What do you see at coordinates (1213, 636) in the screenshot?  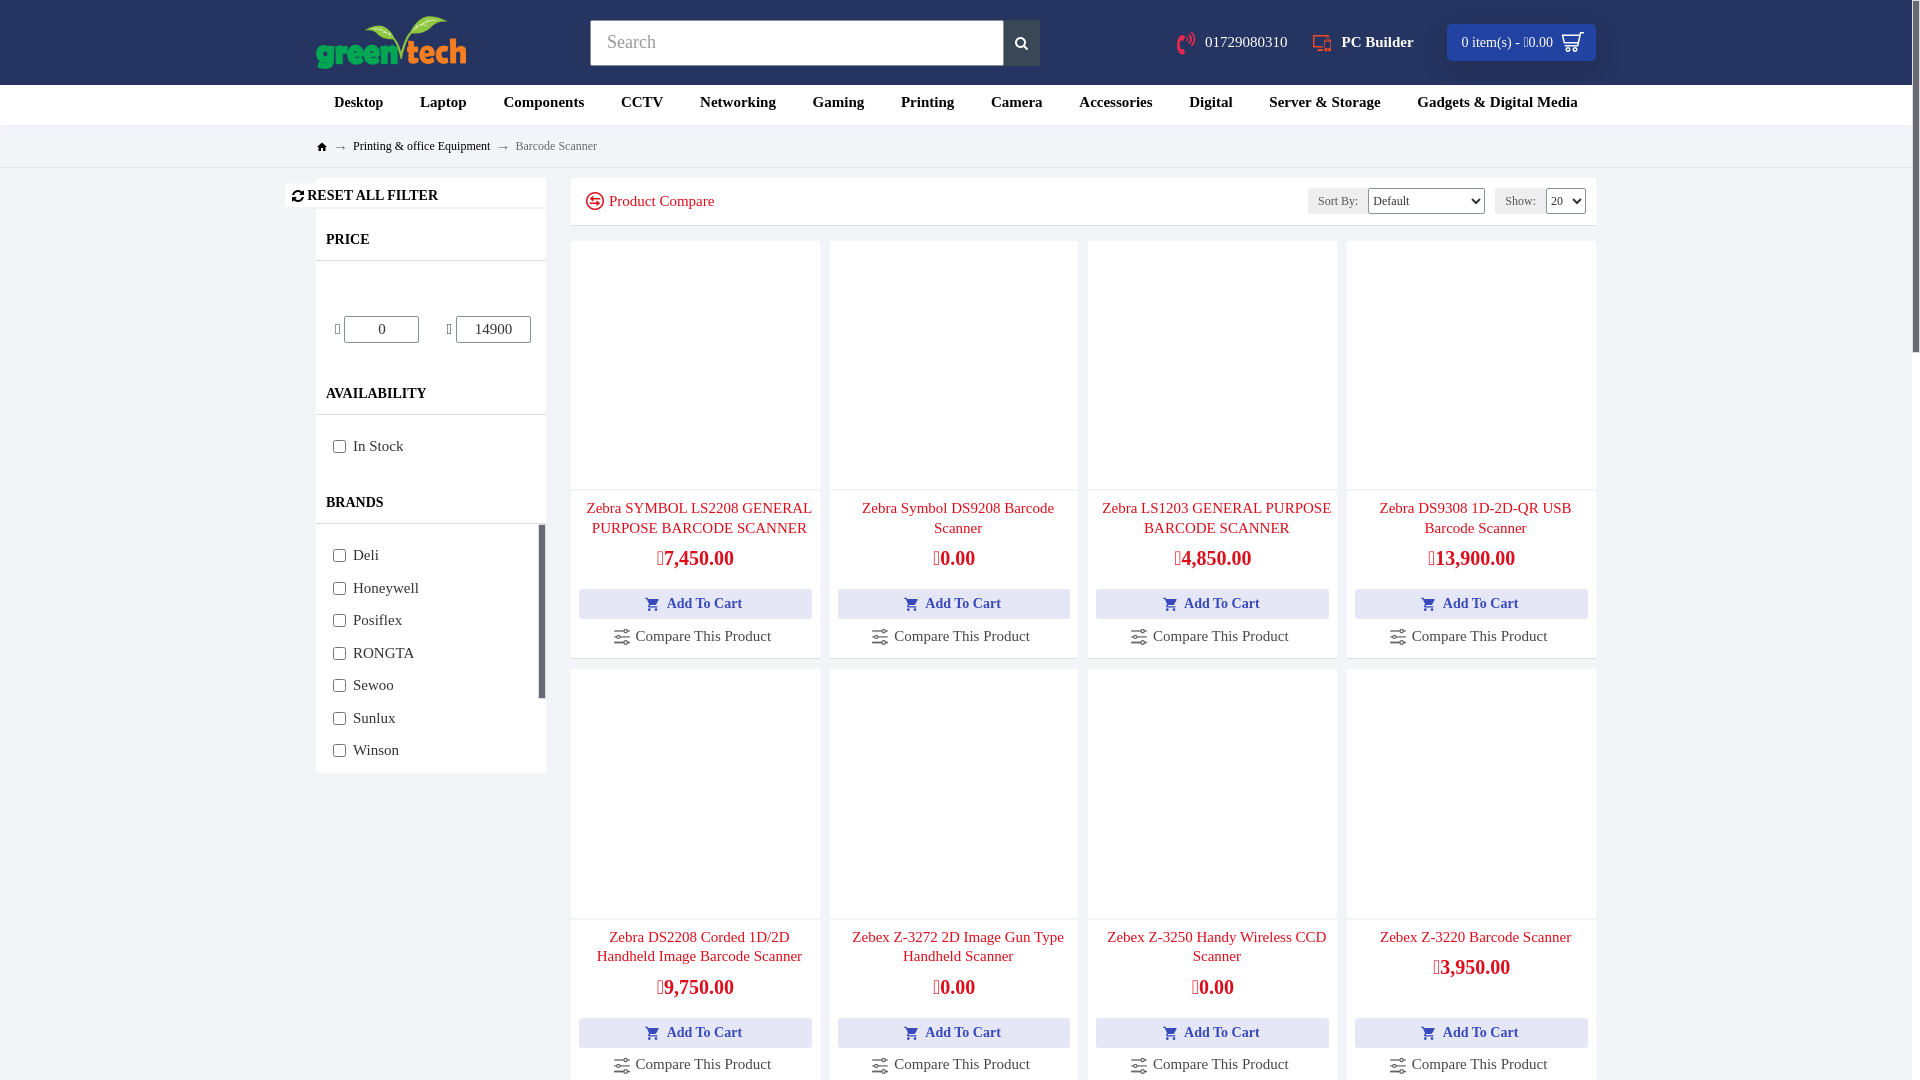 I see `Compare This Product` at bounding box center [1213, 636].